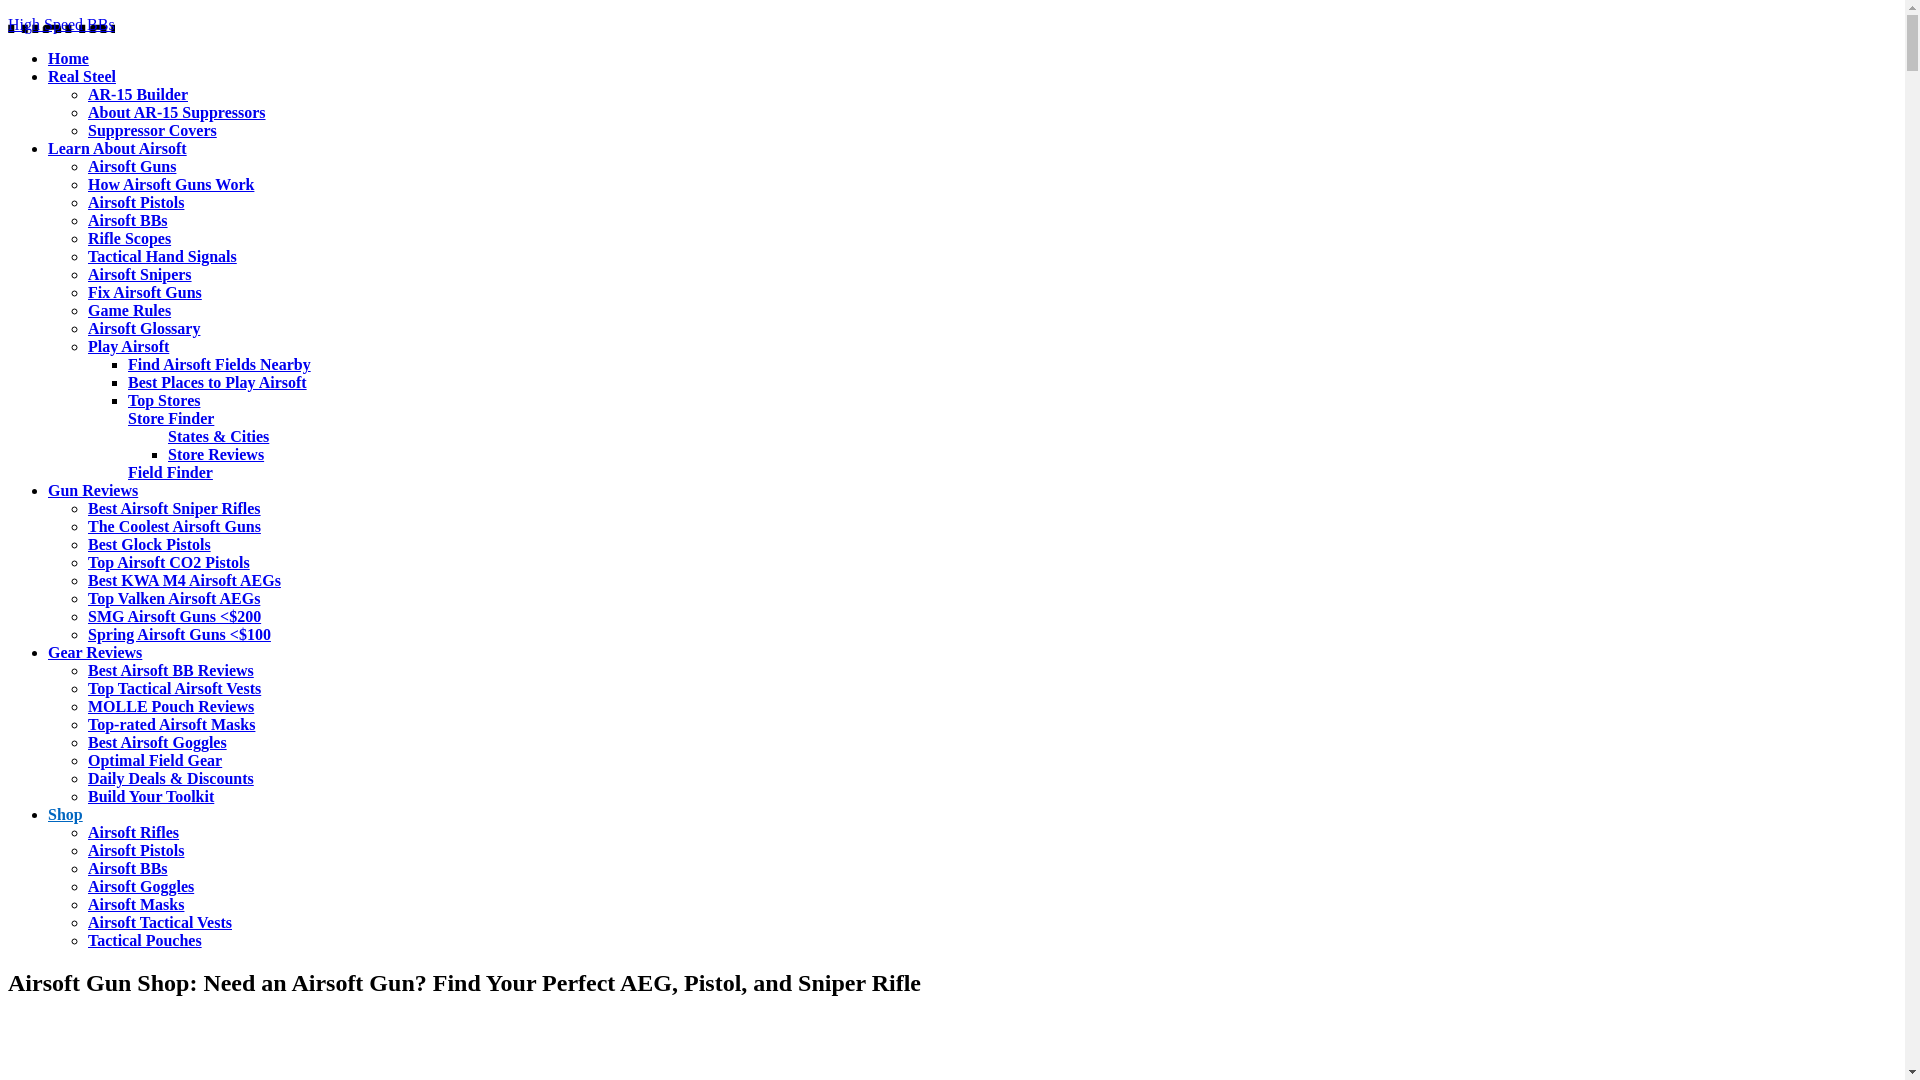 The image size is (1920, 1080). I want to click on Top Airsoft CO2 Pistols, so click(169, 562).